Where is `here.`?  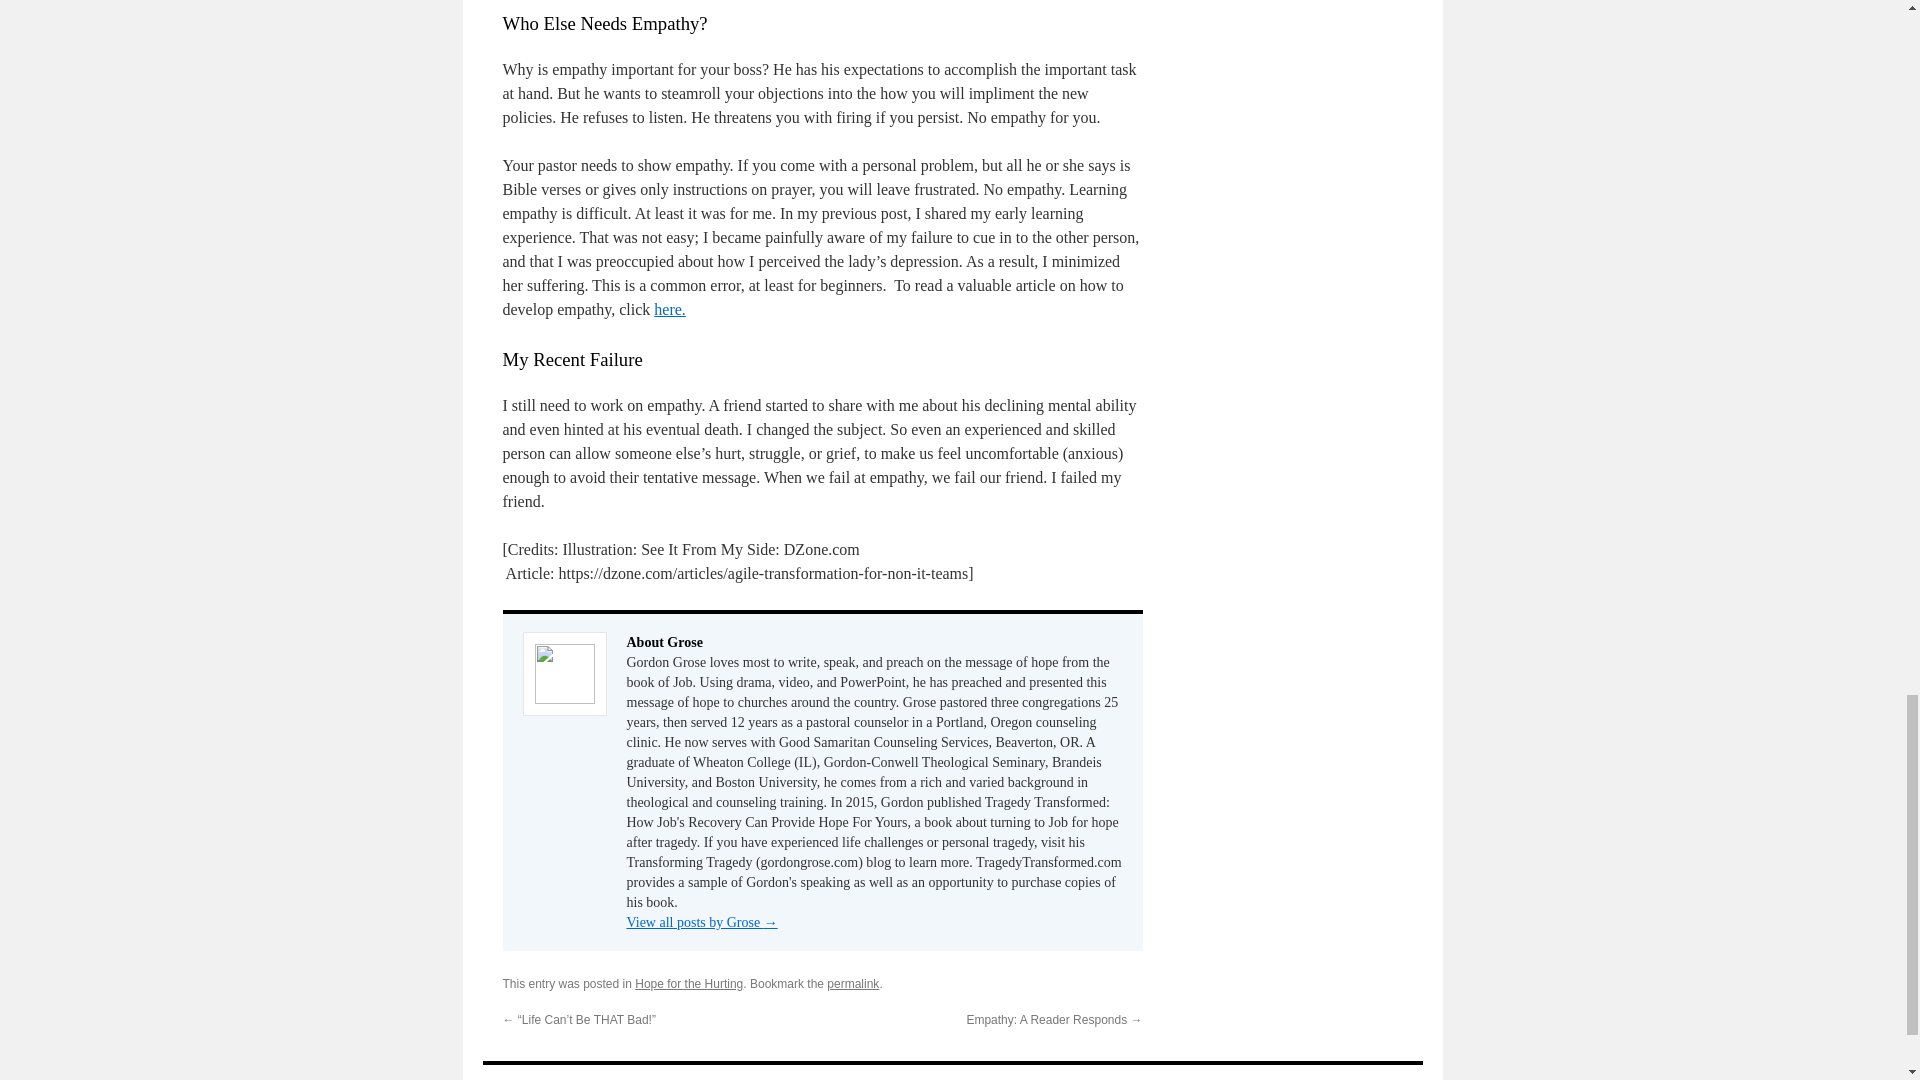
here. is located at coordinates (670, 309).